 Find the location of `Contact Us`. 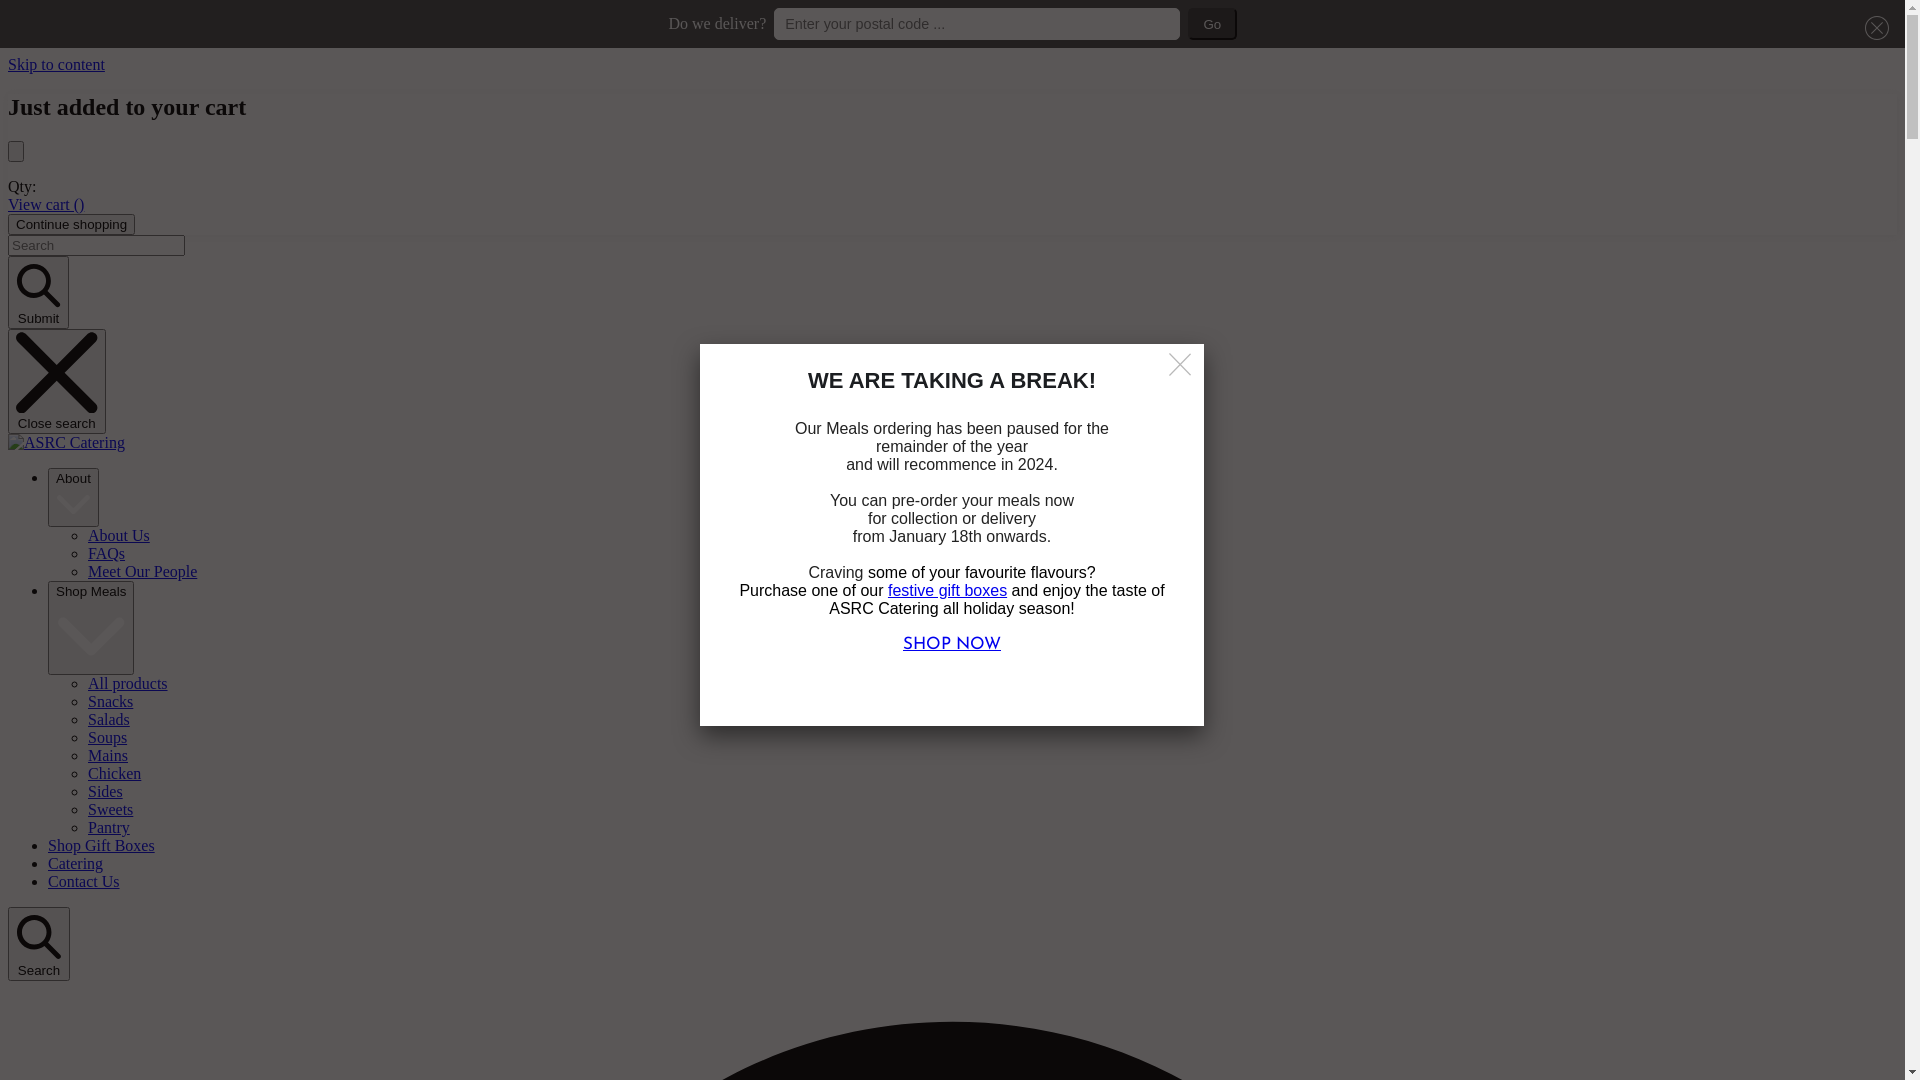

Contact Us is located at coordinates (84, 882).